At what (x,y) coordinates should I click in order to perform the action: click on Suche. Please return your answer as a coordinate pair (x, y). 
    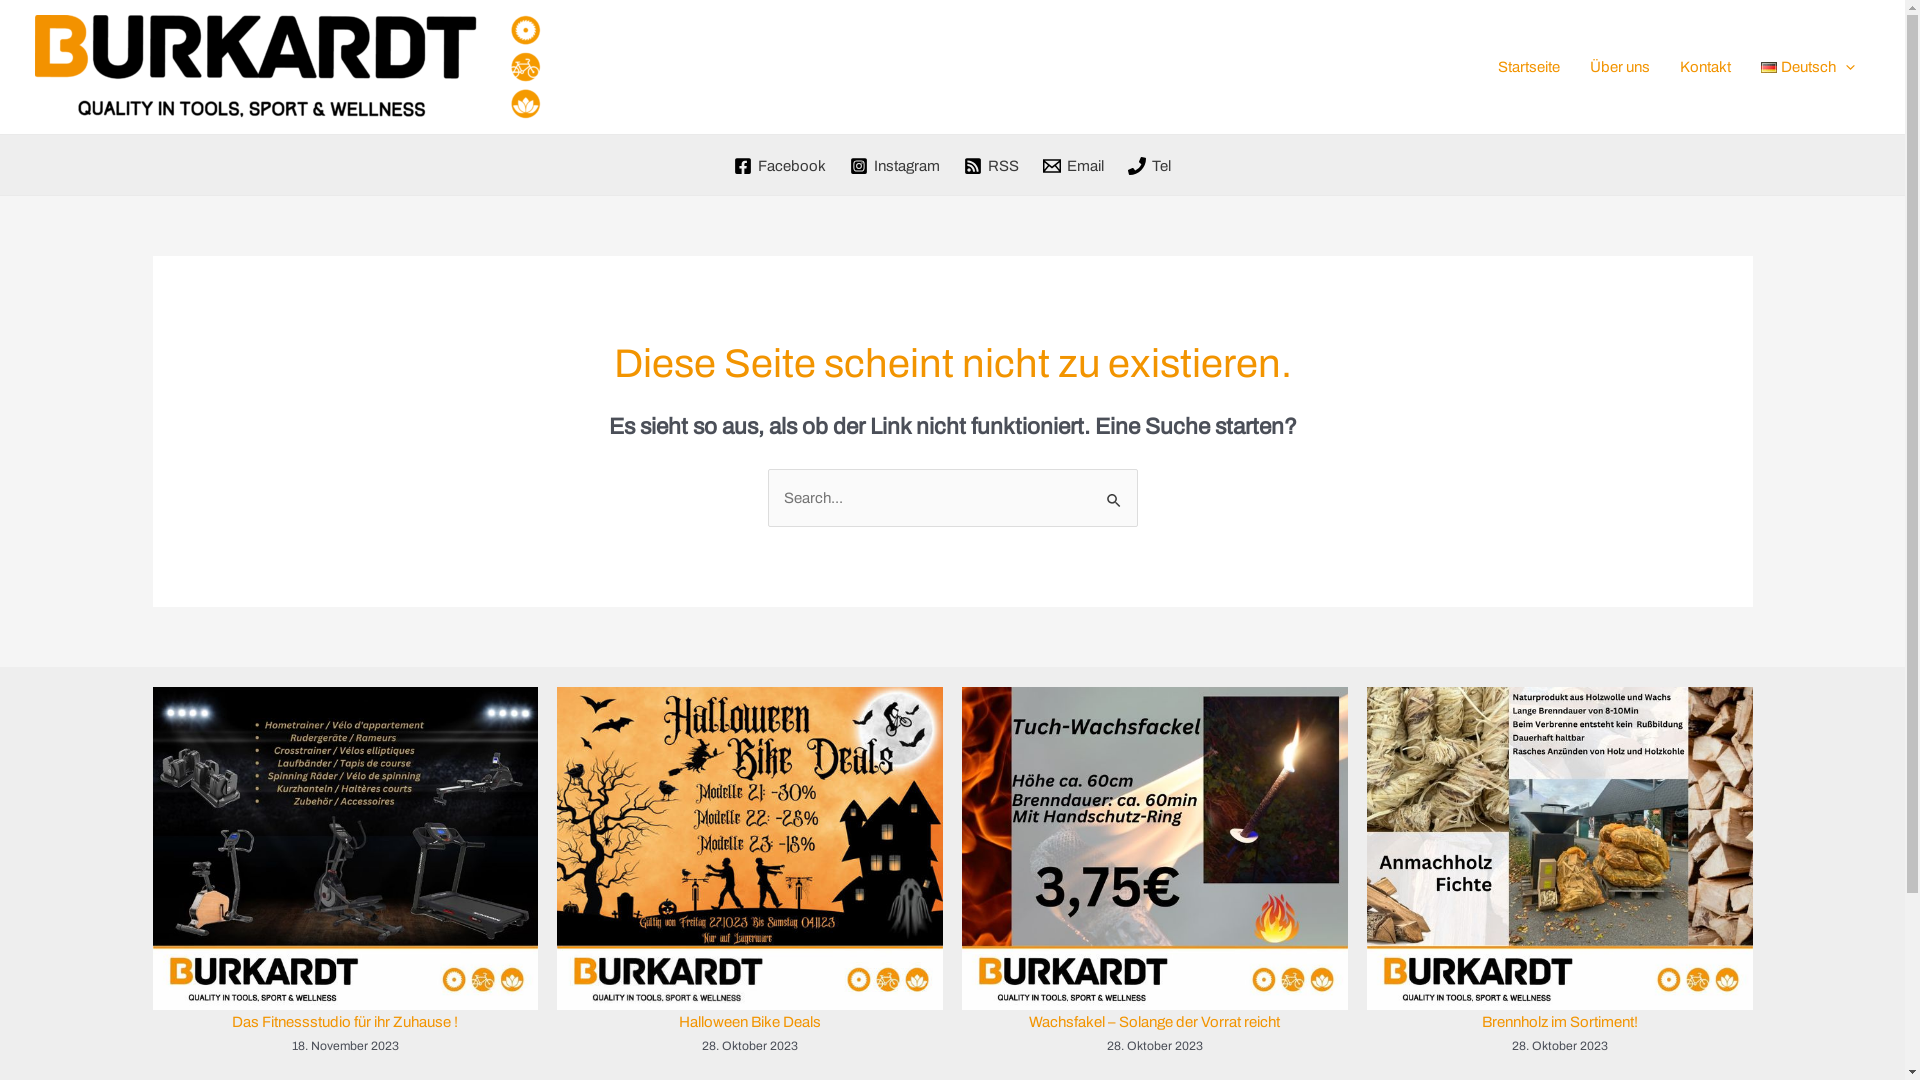
    Looking at the image, I should click on (1114, 490).